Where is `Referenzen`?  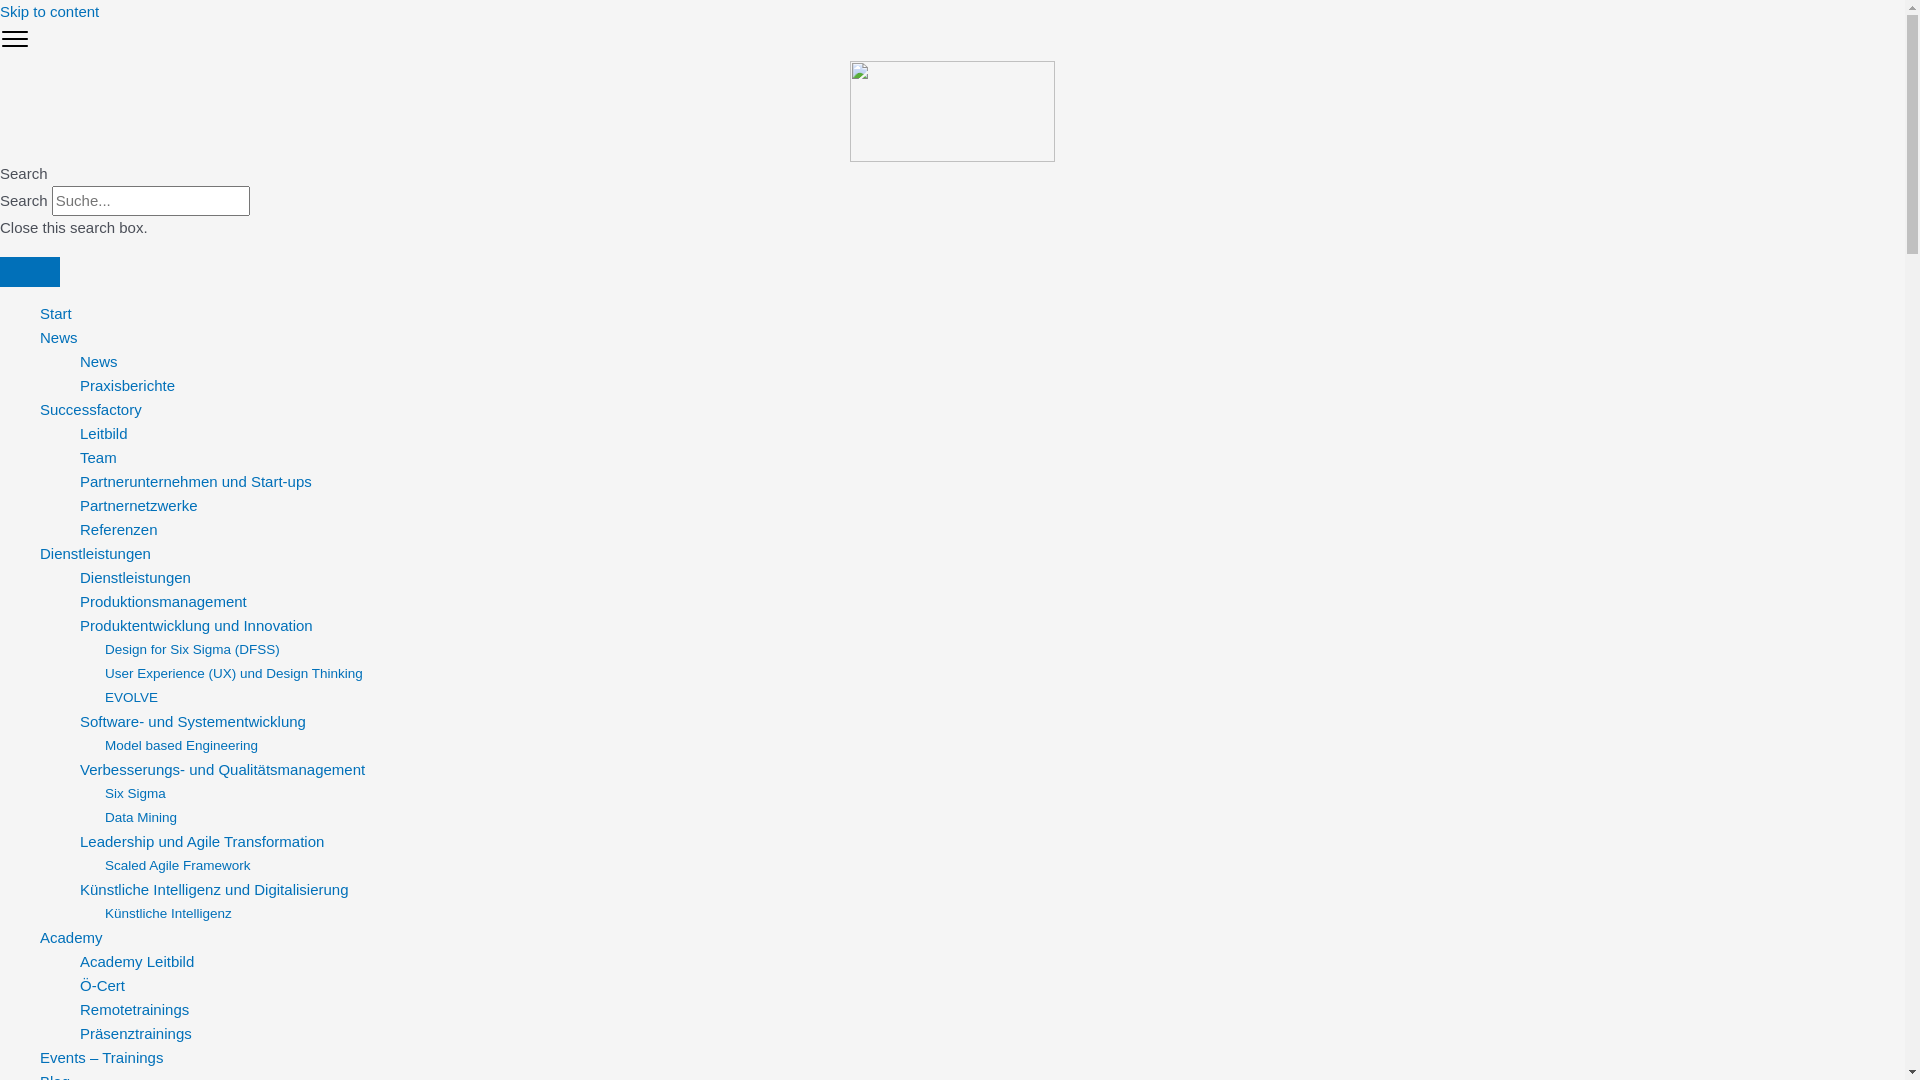 Referenzen is located at coordinates (119, 530).